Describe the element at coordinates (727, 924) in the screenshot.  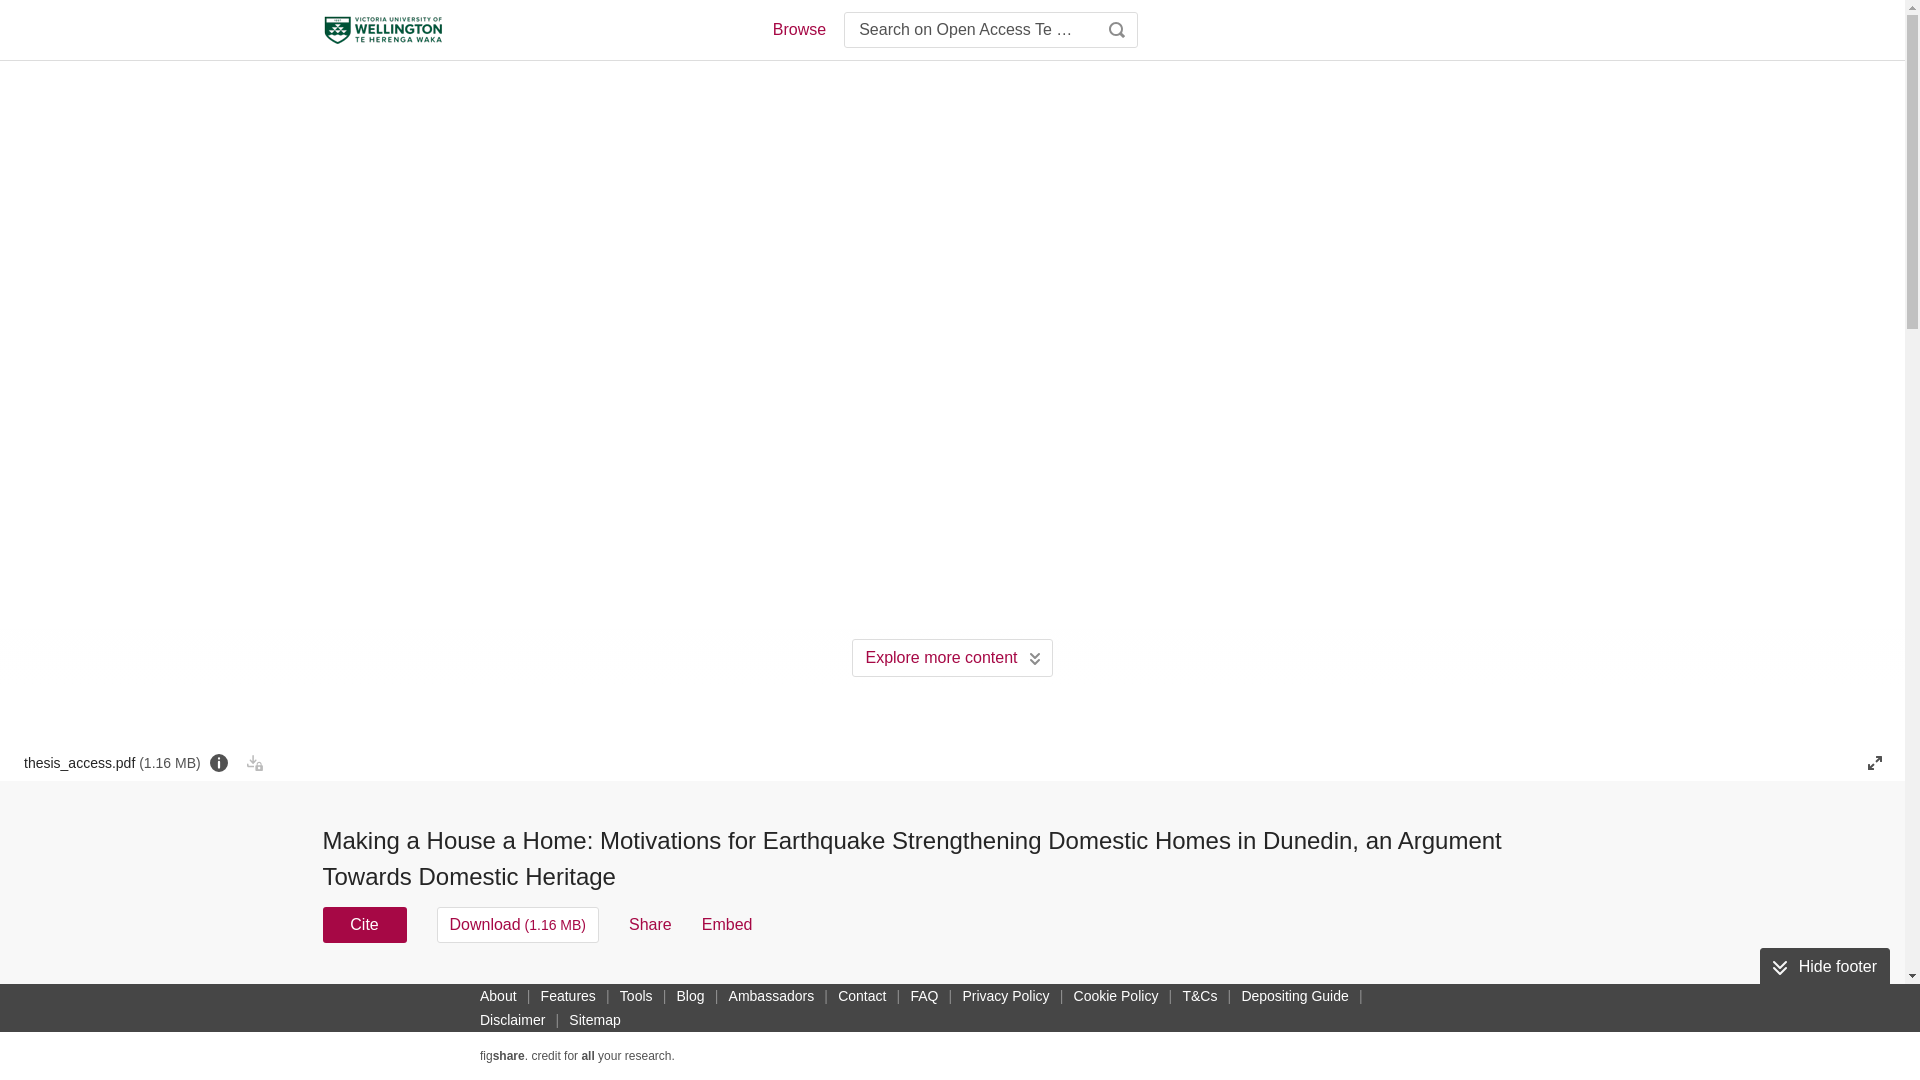
I see `Embed` at that location.